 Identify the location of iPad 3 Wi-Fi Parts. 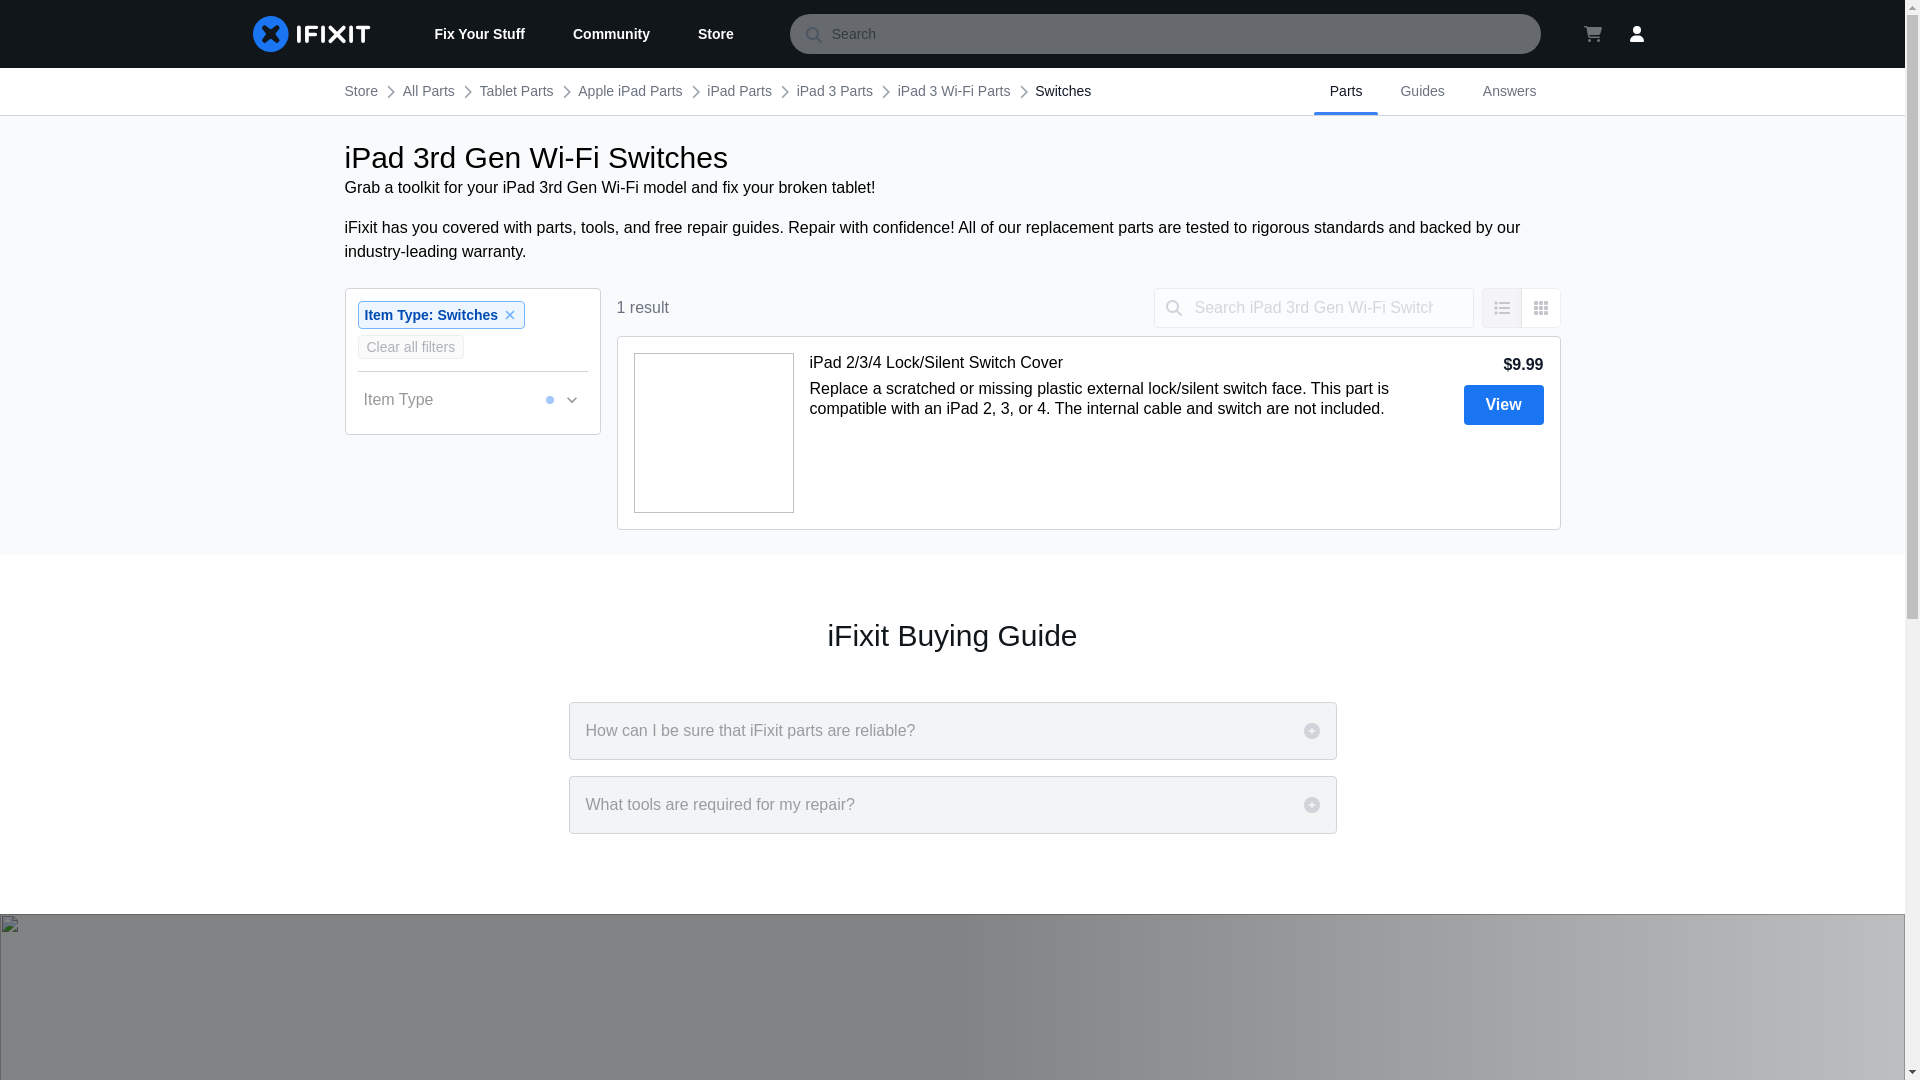
(954, 91).